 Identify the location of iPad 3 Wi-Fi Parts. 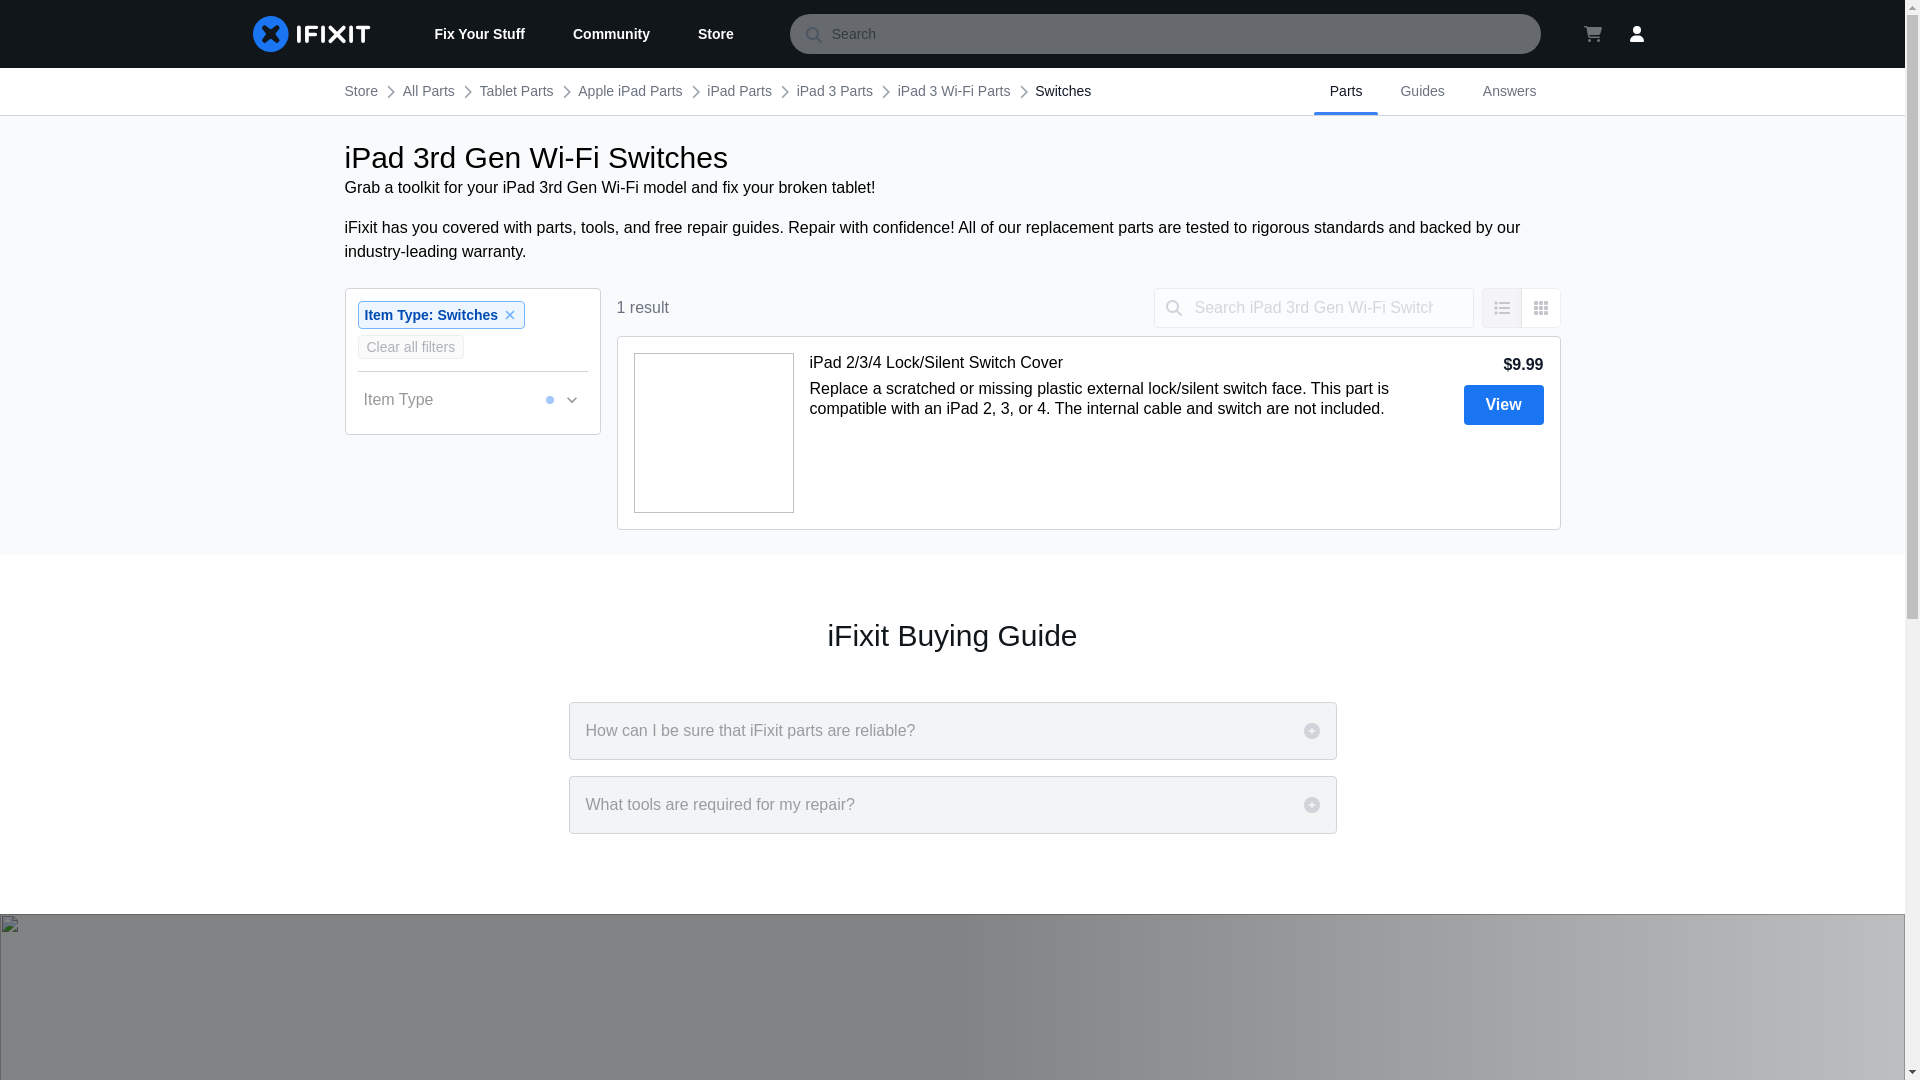
(954, 91).